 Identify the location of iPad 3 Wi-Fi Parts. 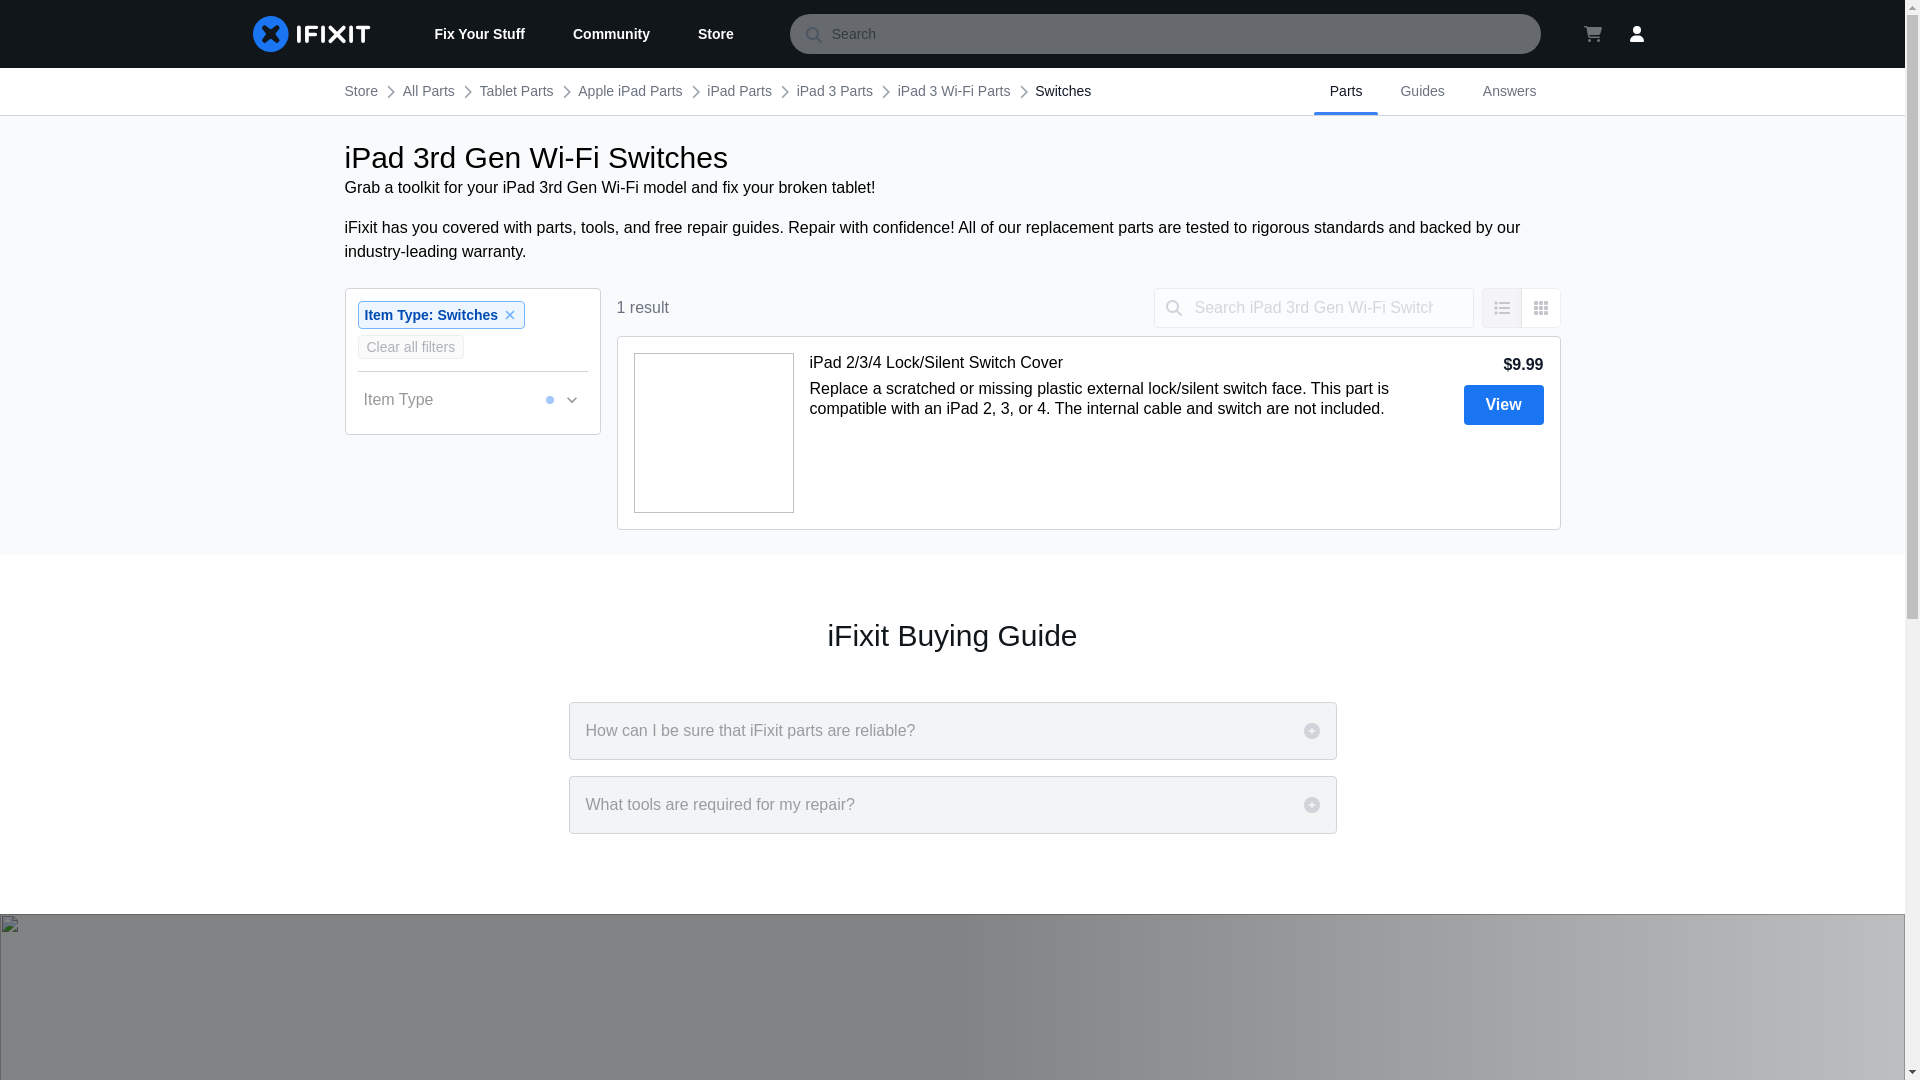
(954, 91).